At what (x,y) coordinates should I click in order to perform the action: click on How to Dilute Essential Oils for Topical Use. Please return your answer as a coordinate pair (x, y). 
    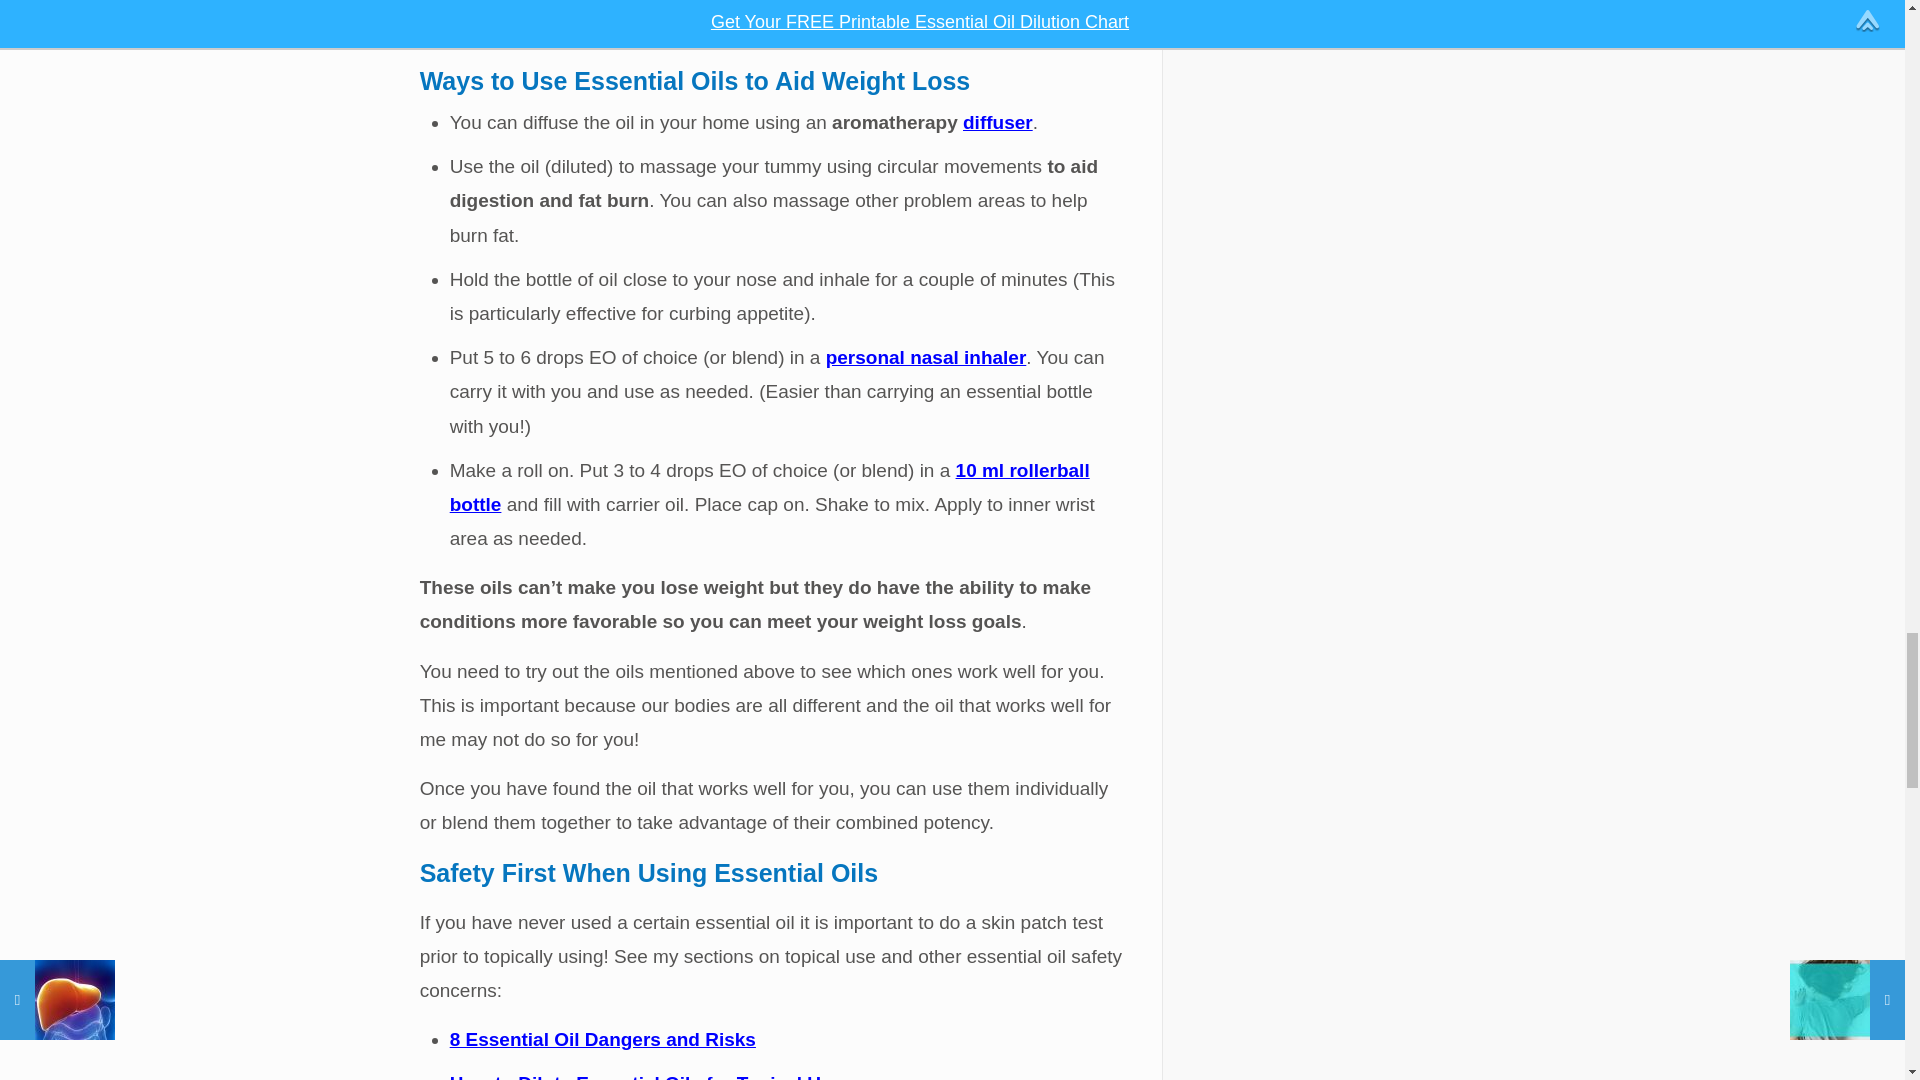
    Looking at the image, I should click on (646, 1076).